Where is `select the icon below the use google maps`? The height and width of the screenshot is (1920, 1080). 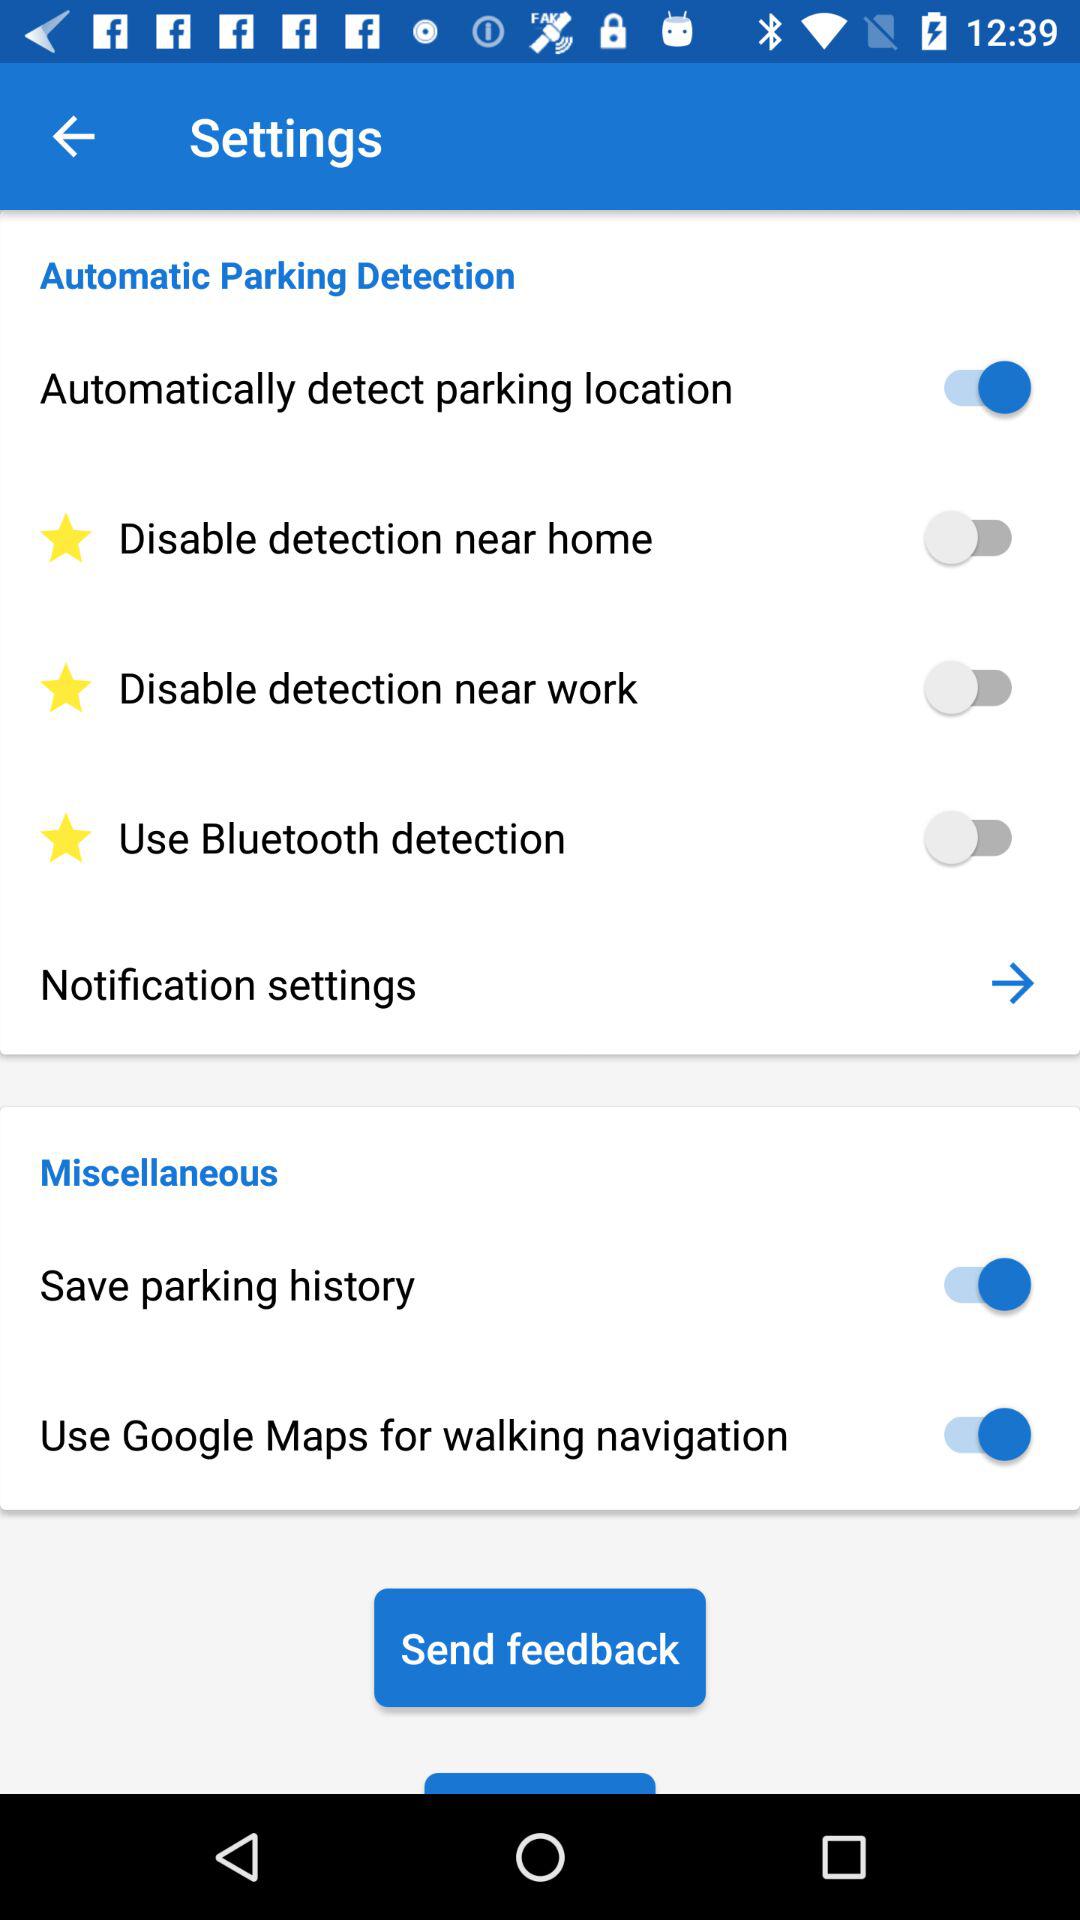
select the icon below the use google maps is located at coordinates (540, 1648).